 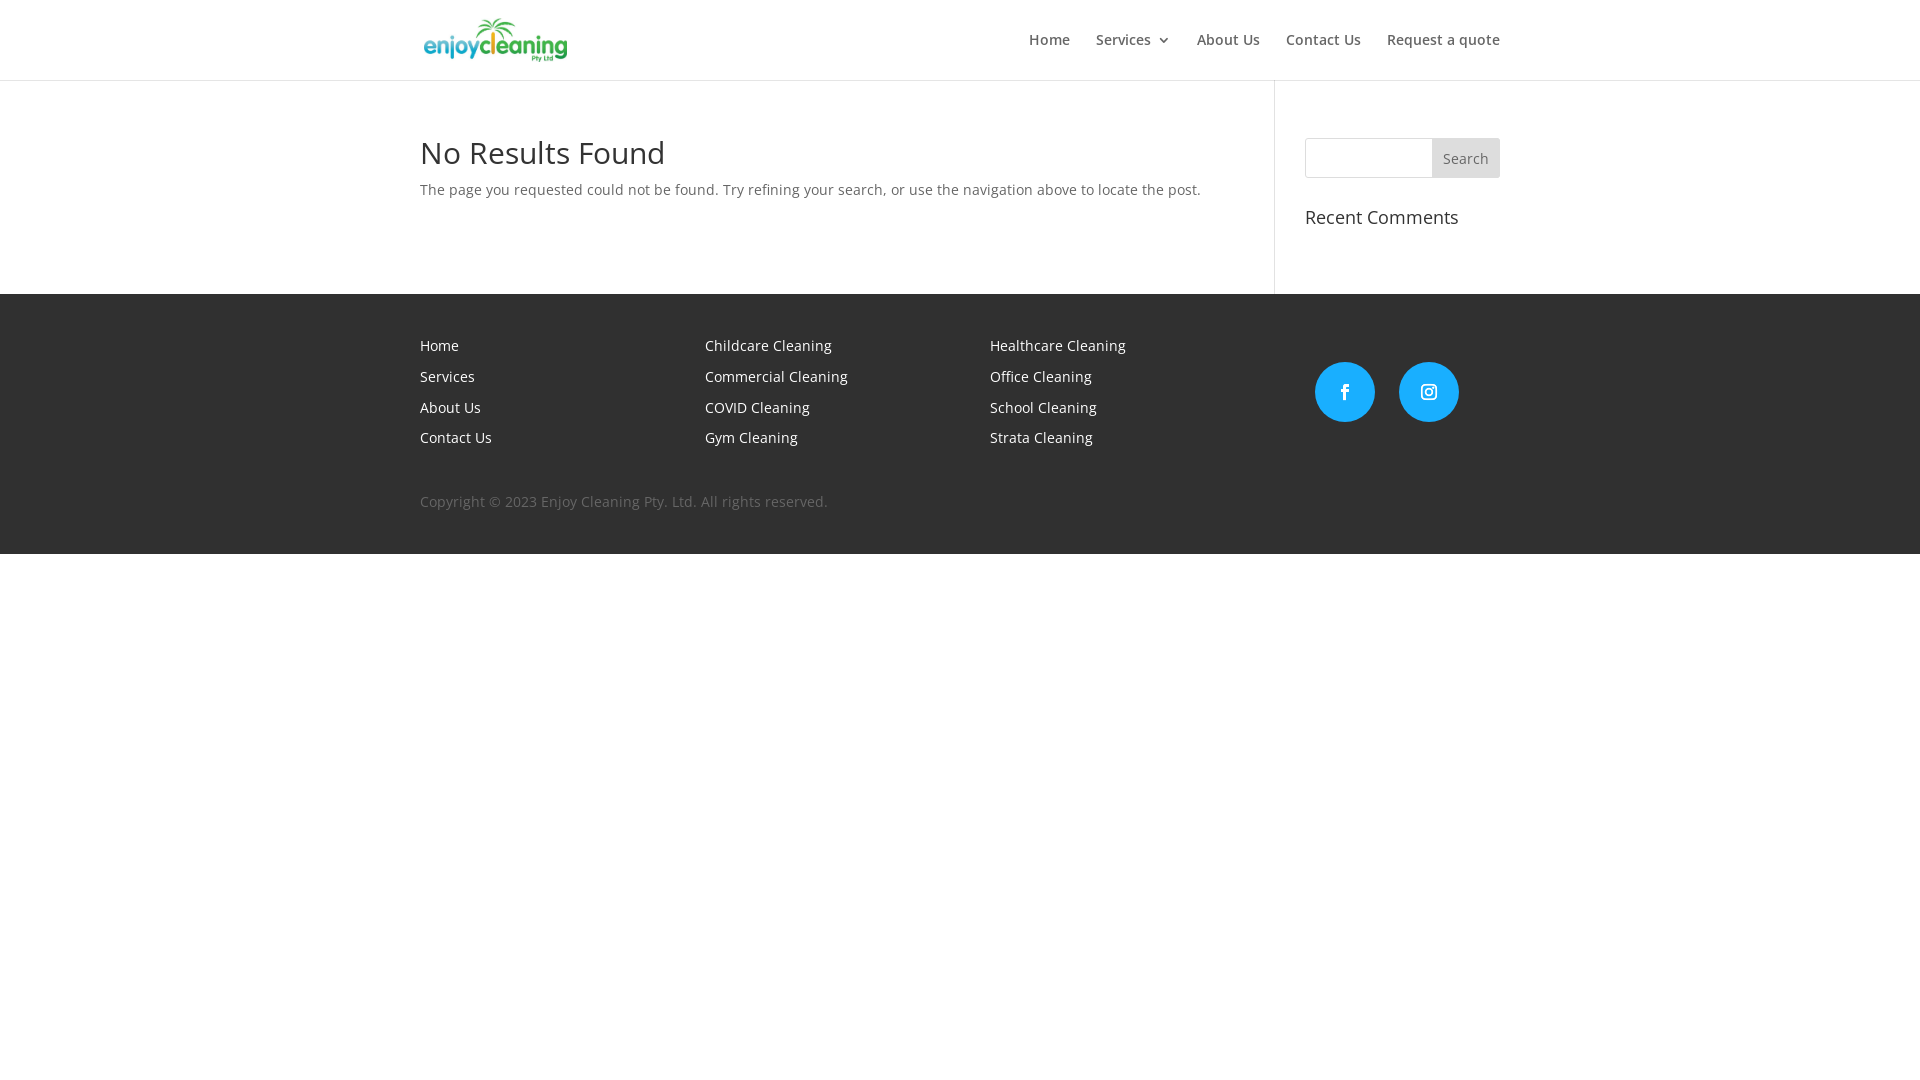 What do you see at coordinates (1041, 376) in the screenshot?
I see `Office Cleaning` at bounding box center [1041, 376].